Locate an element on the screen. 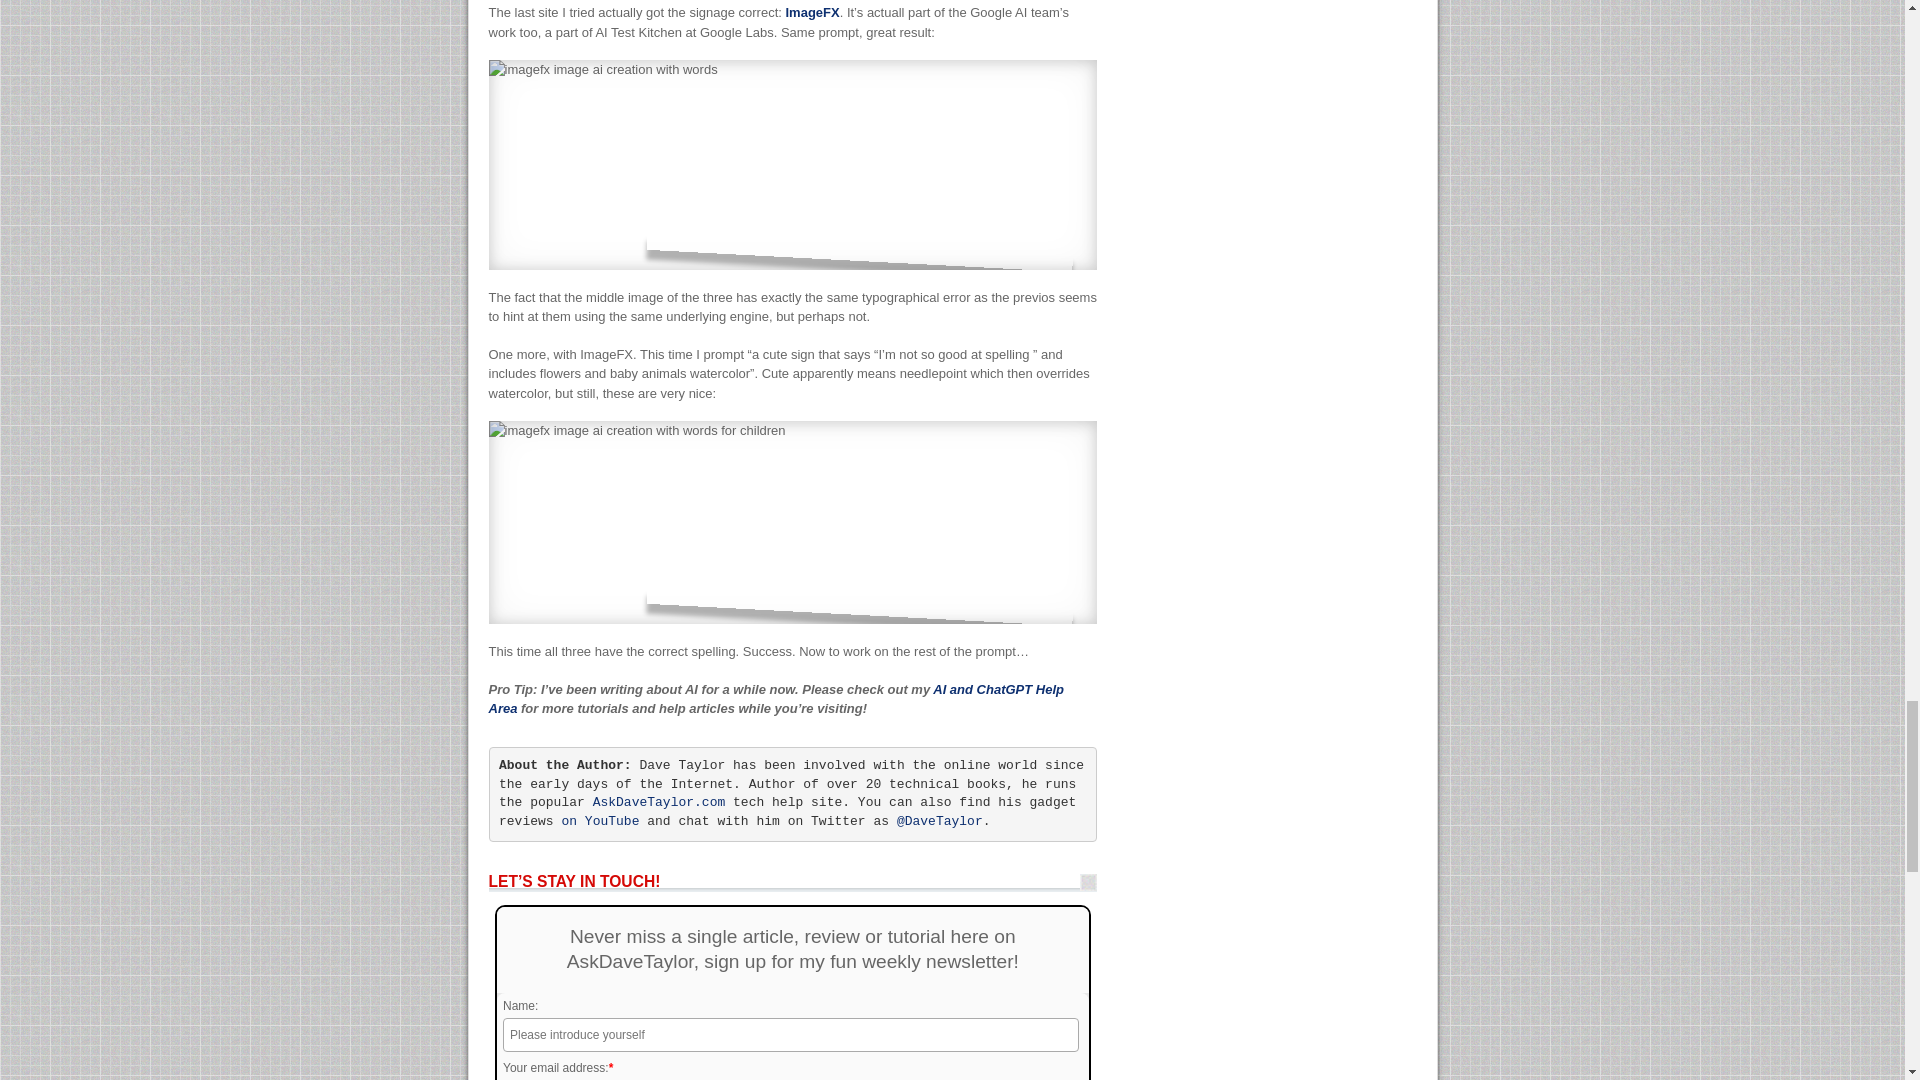 Image resolution: width=1920 pixels, height=1080 pixels. ImageFX is located at coordinates (812, 12).